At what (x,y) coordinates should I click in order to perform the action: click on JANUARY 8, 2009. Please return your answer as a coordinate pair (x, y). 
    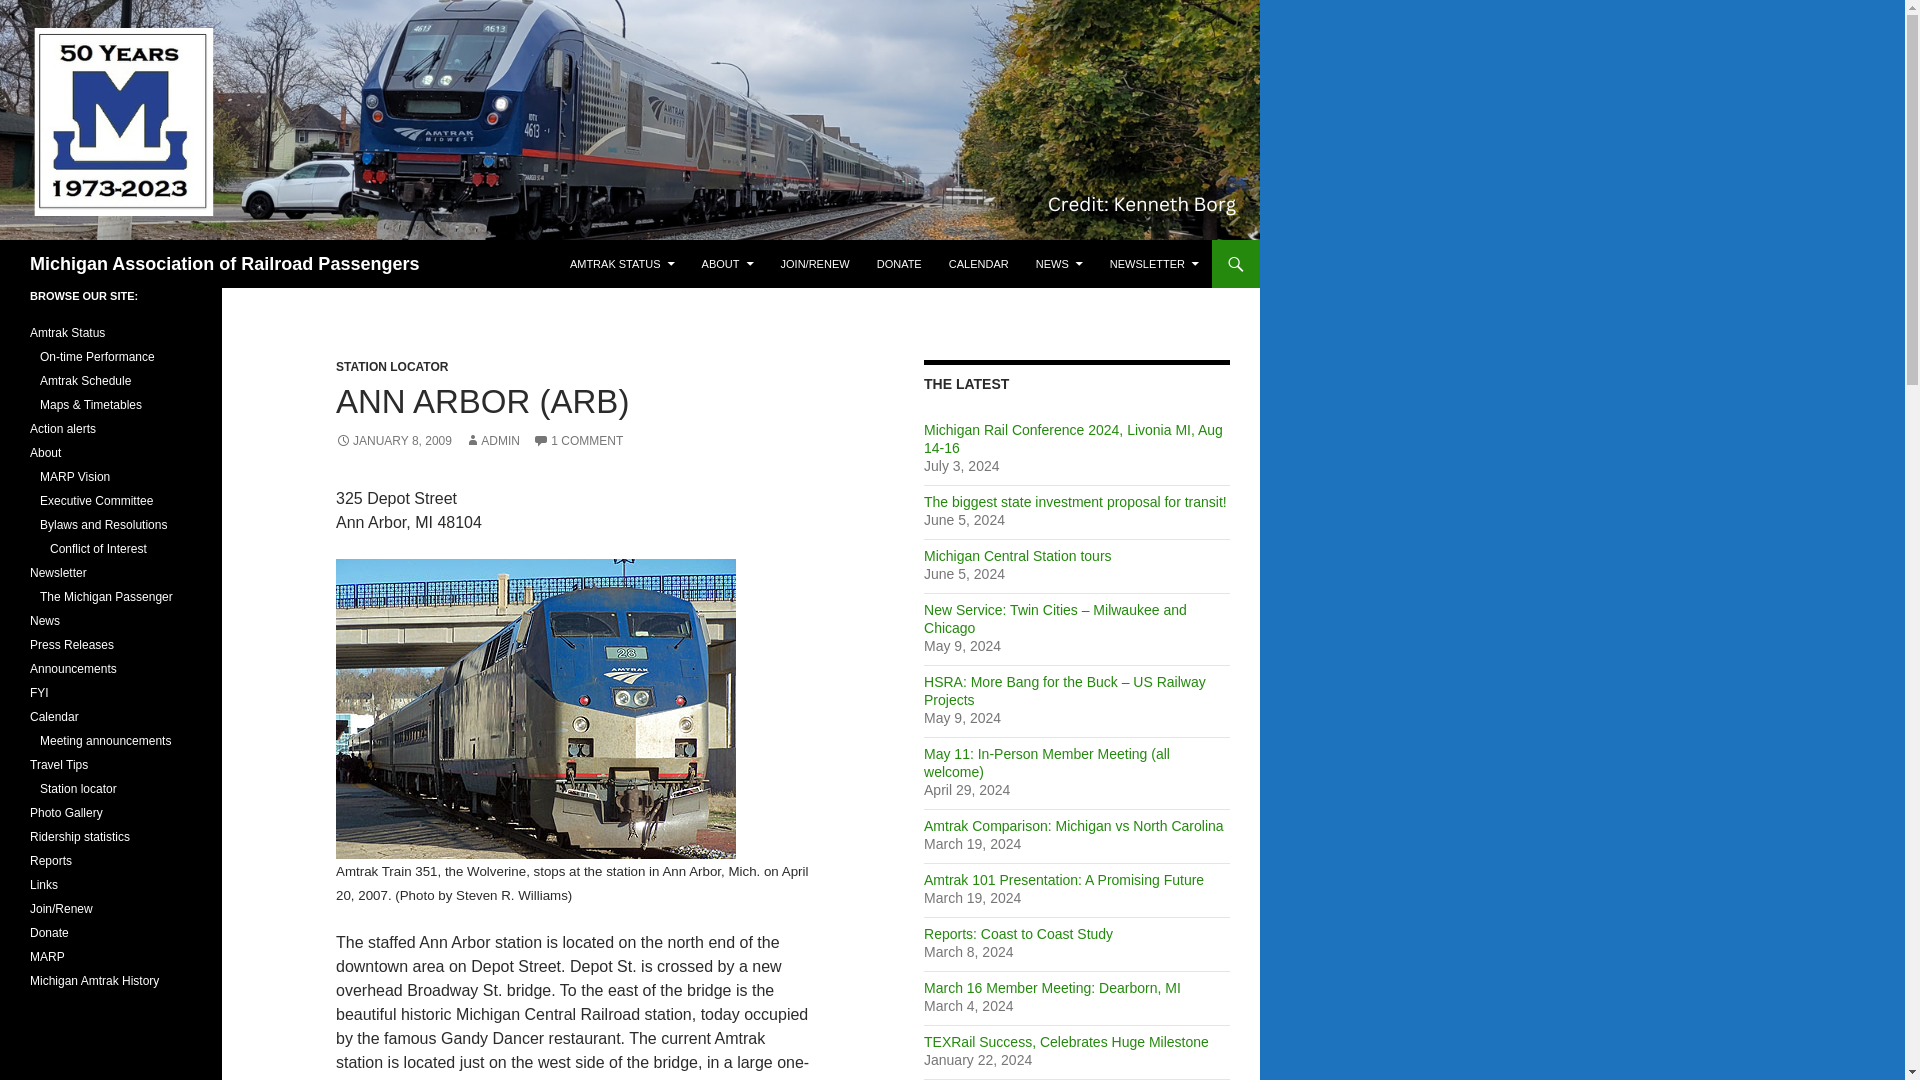
    Looking at the image, I should click on (394, 441).